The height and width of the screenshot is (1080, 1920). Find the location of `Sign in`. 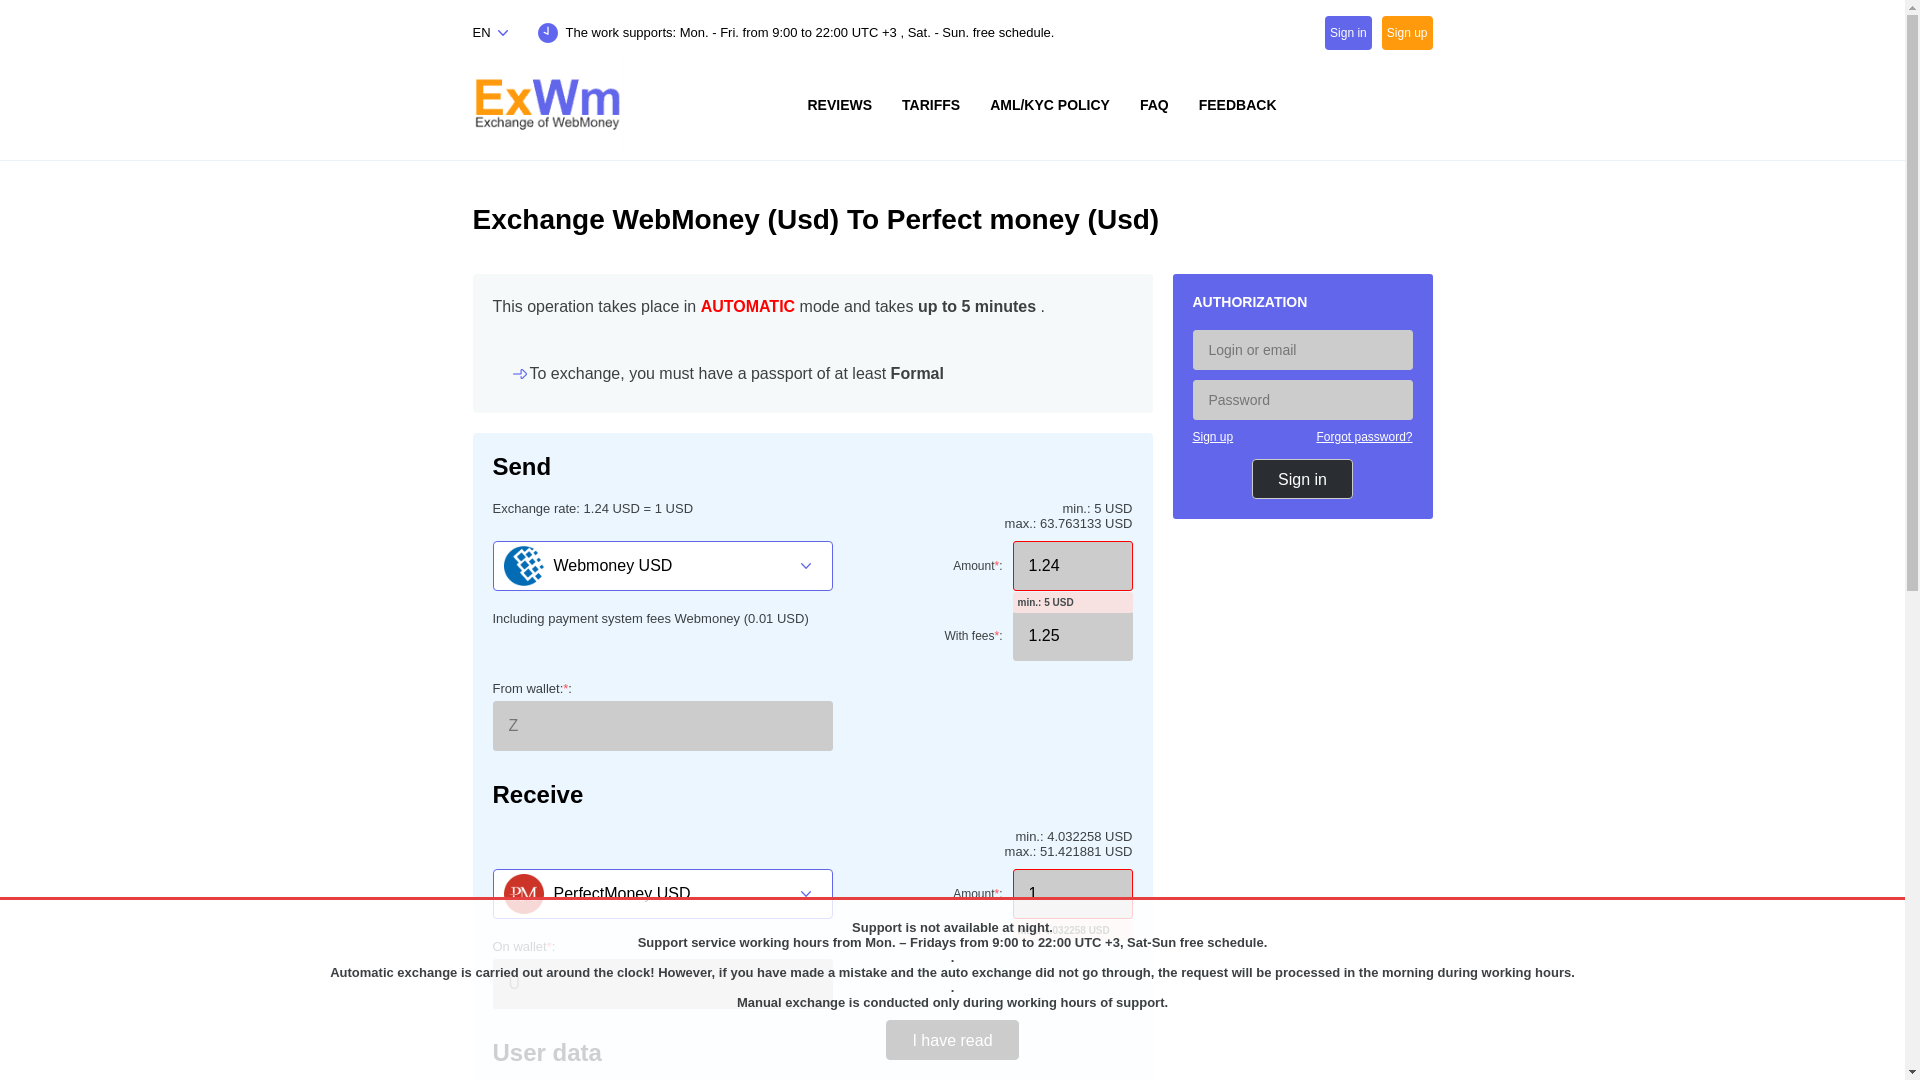

Sign in is located at coordinates (1302, 478).